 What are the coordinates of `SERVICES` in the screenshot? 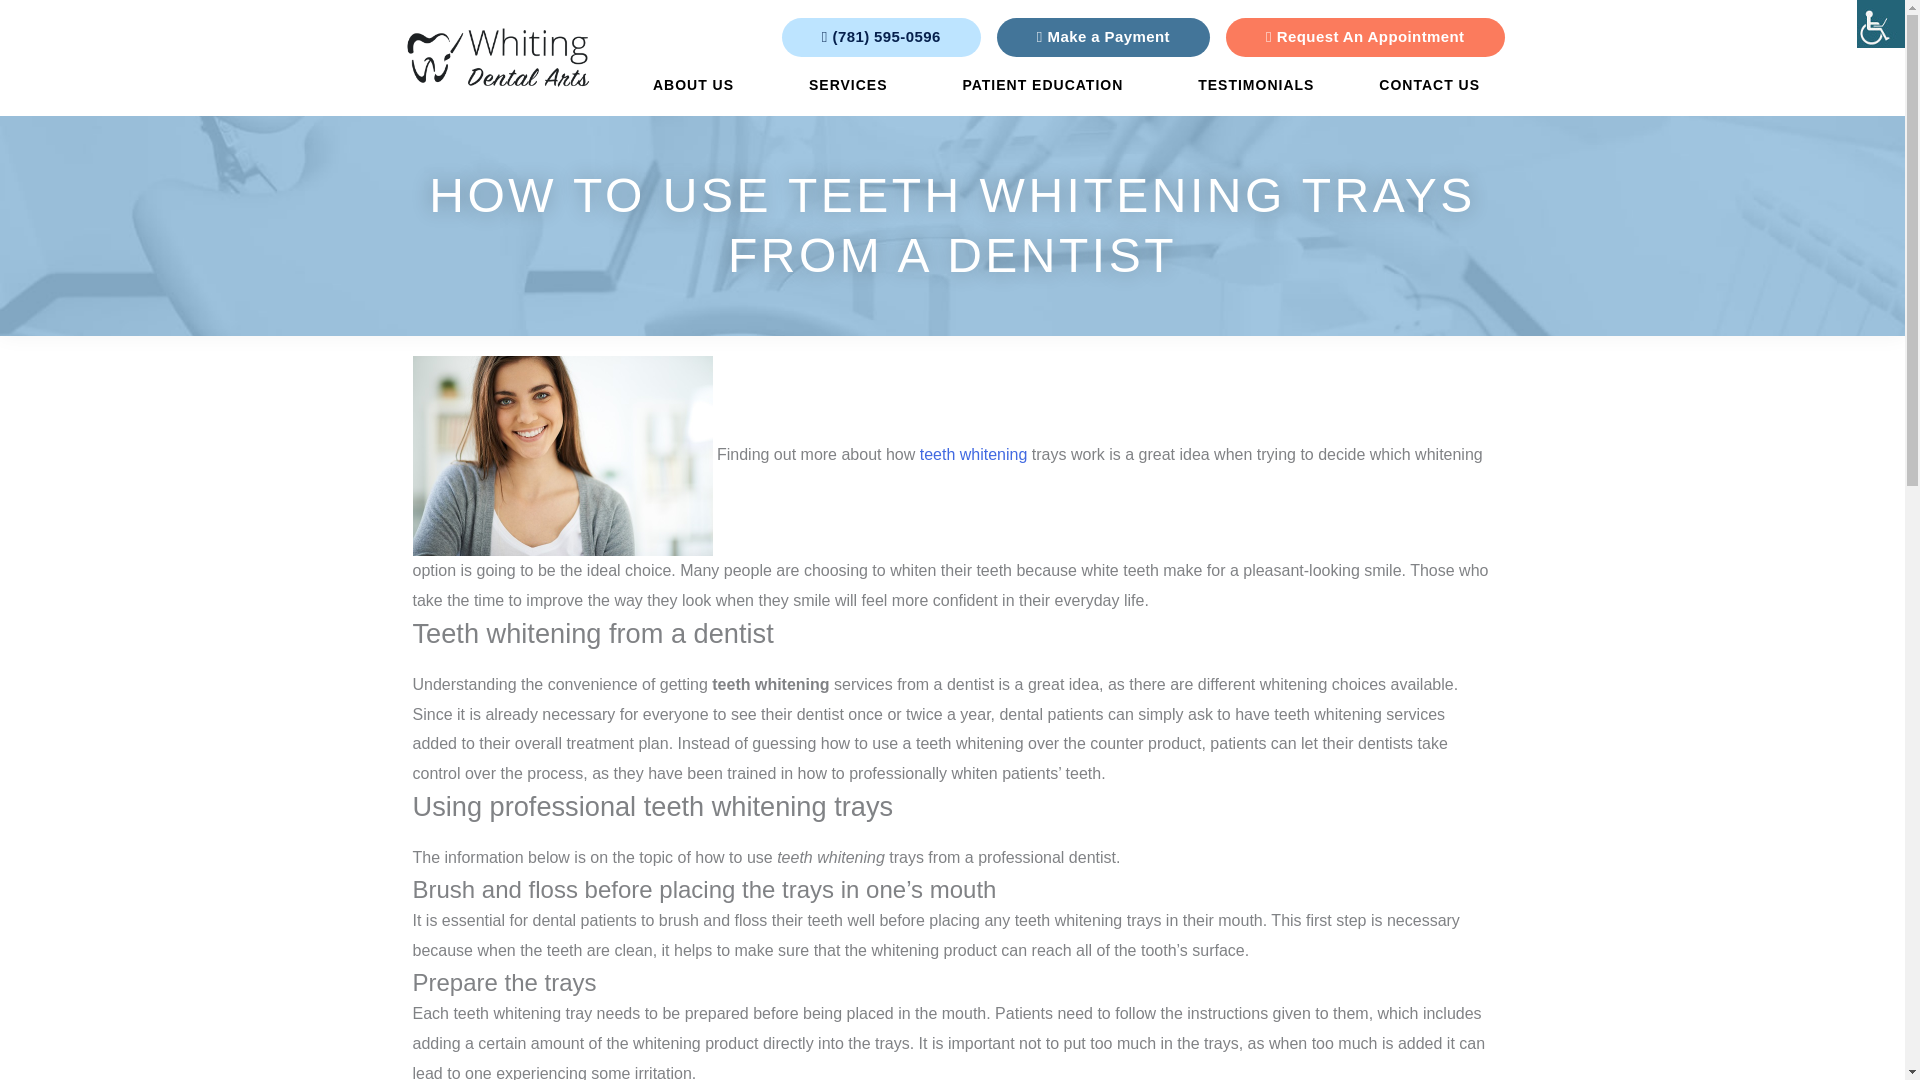 It's located at (853, 84).